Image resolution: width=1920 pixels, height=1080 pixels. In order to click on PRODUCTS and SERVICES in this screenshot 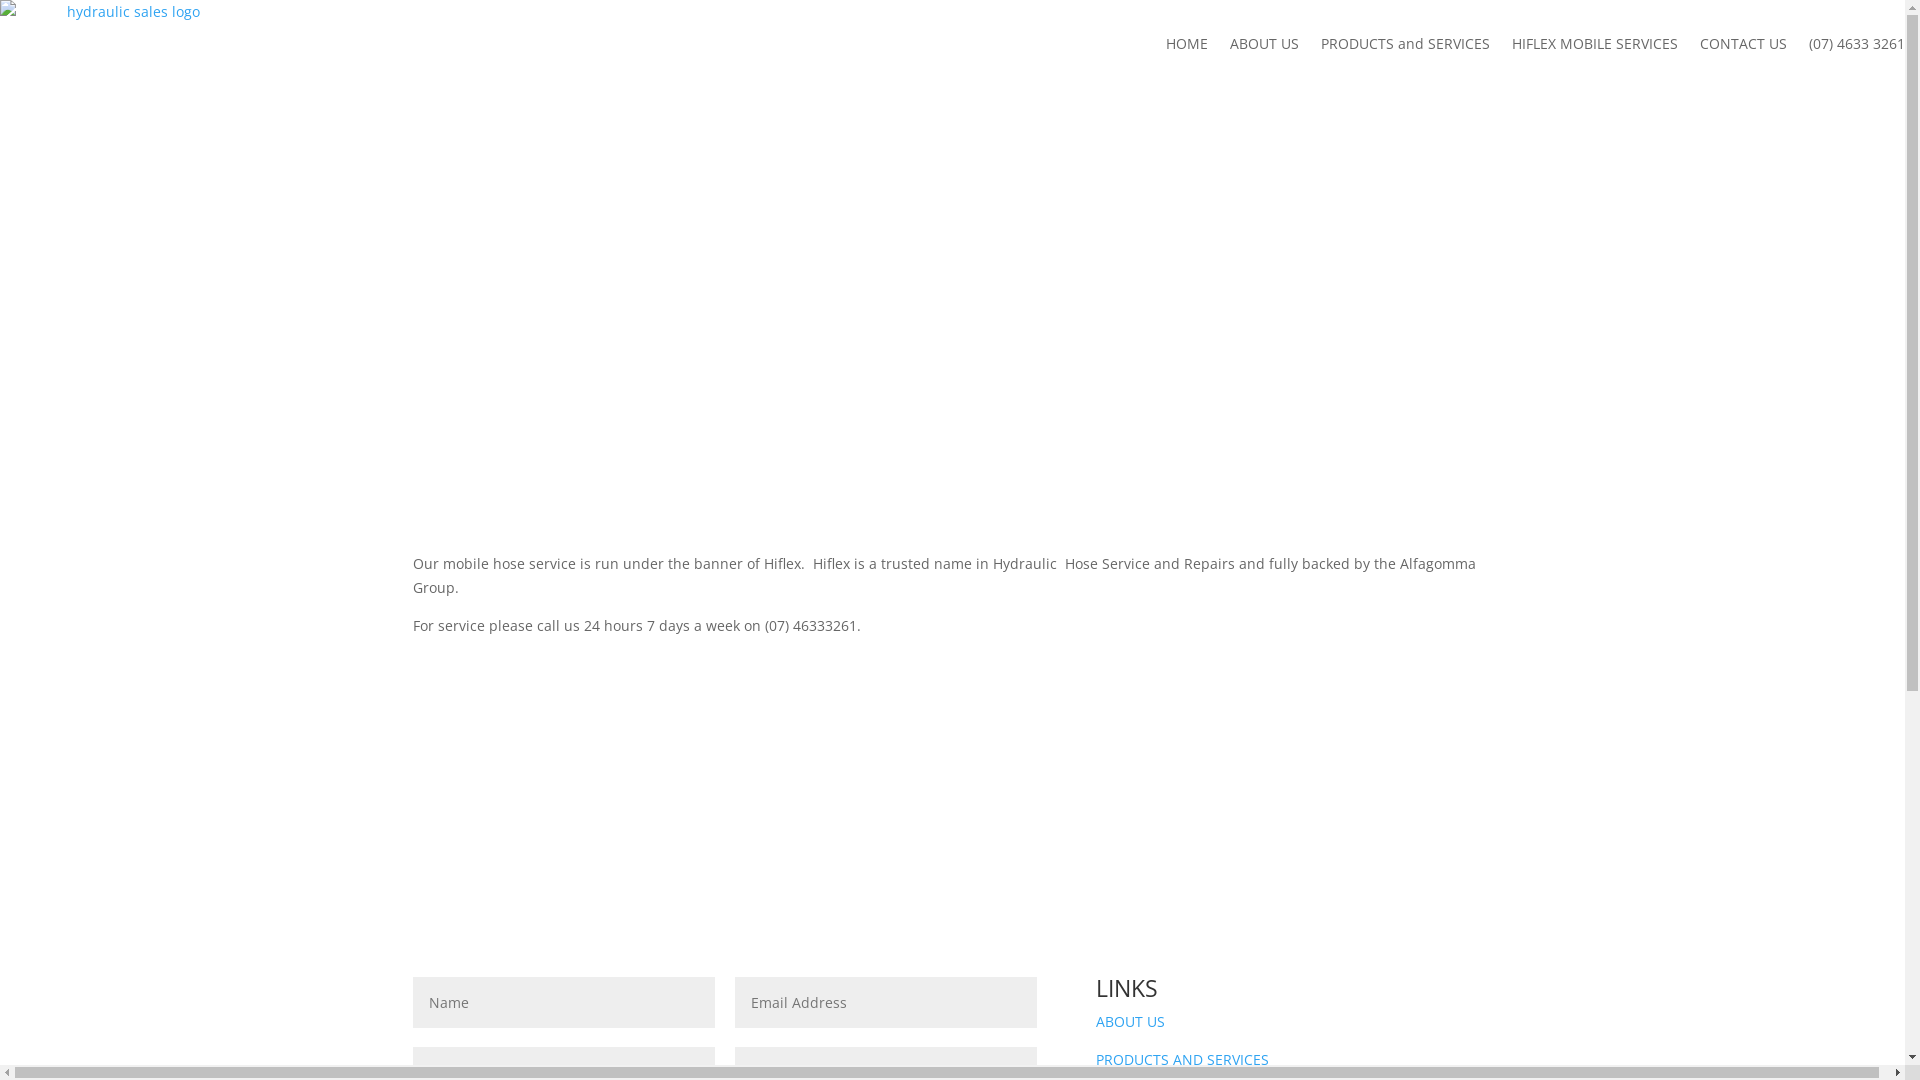, I will do `click(1406, 44)`.